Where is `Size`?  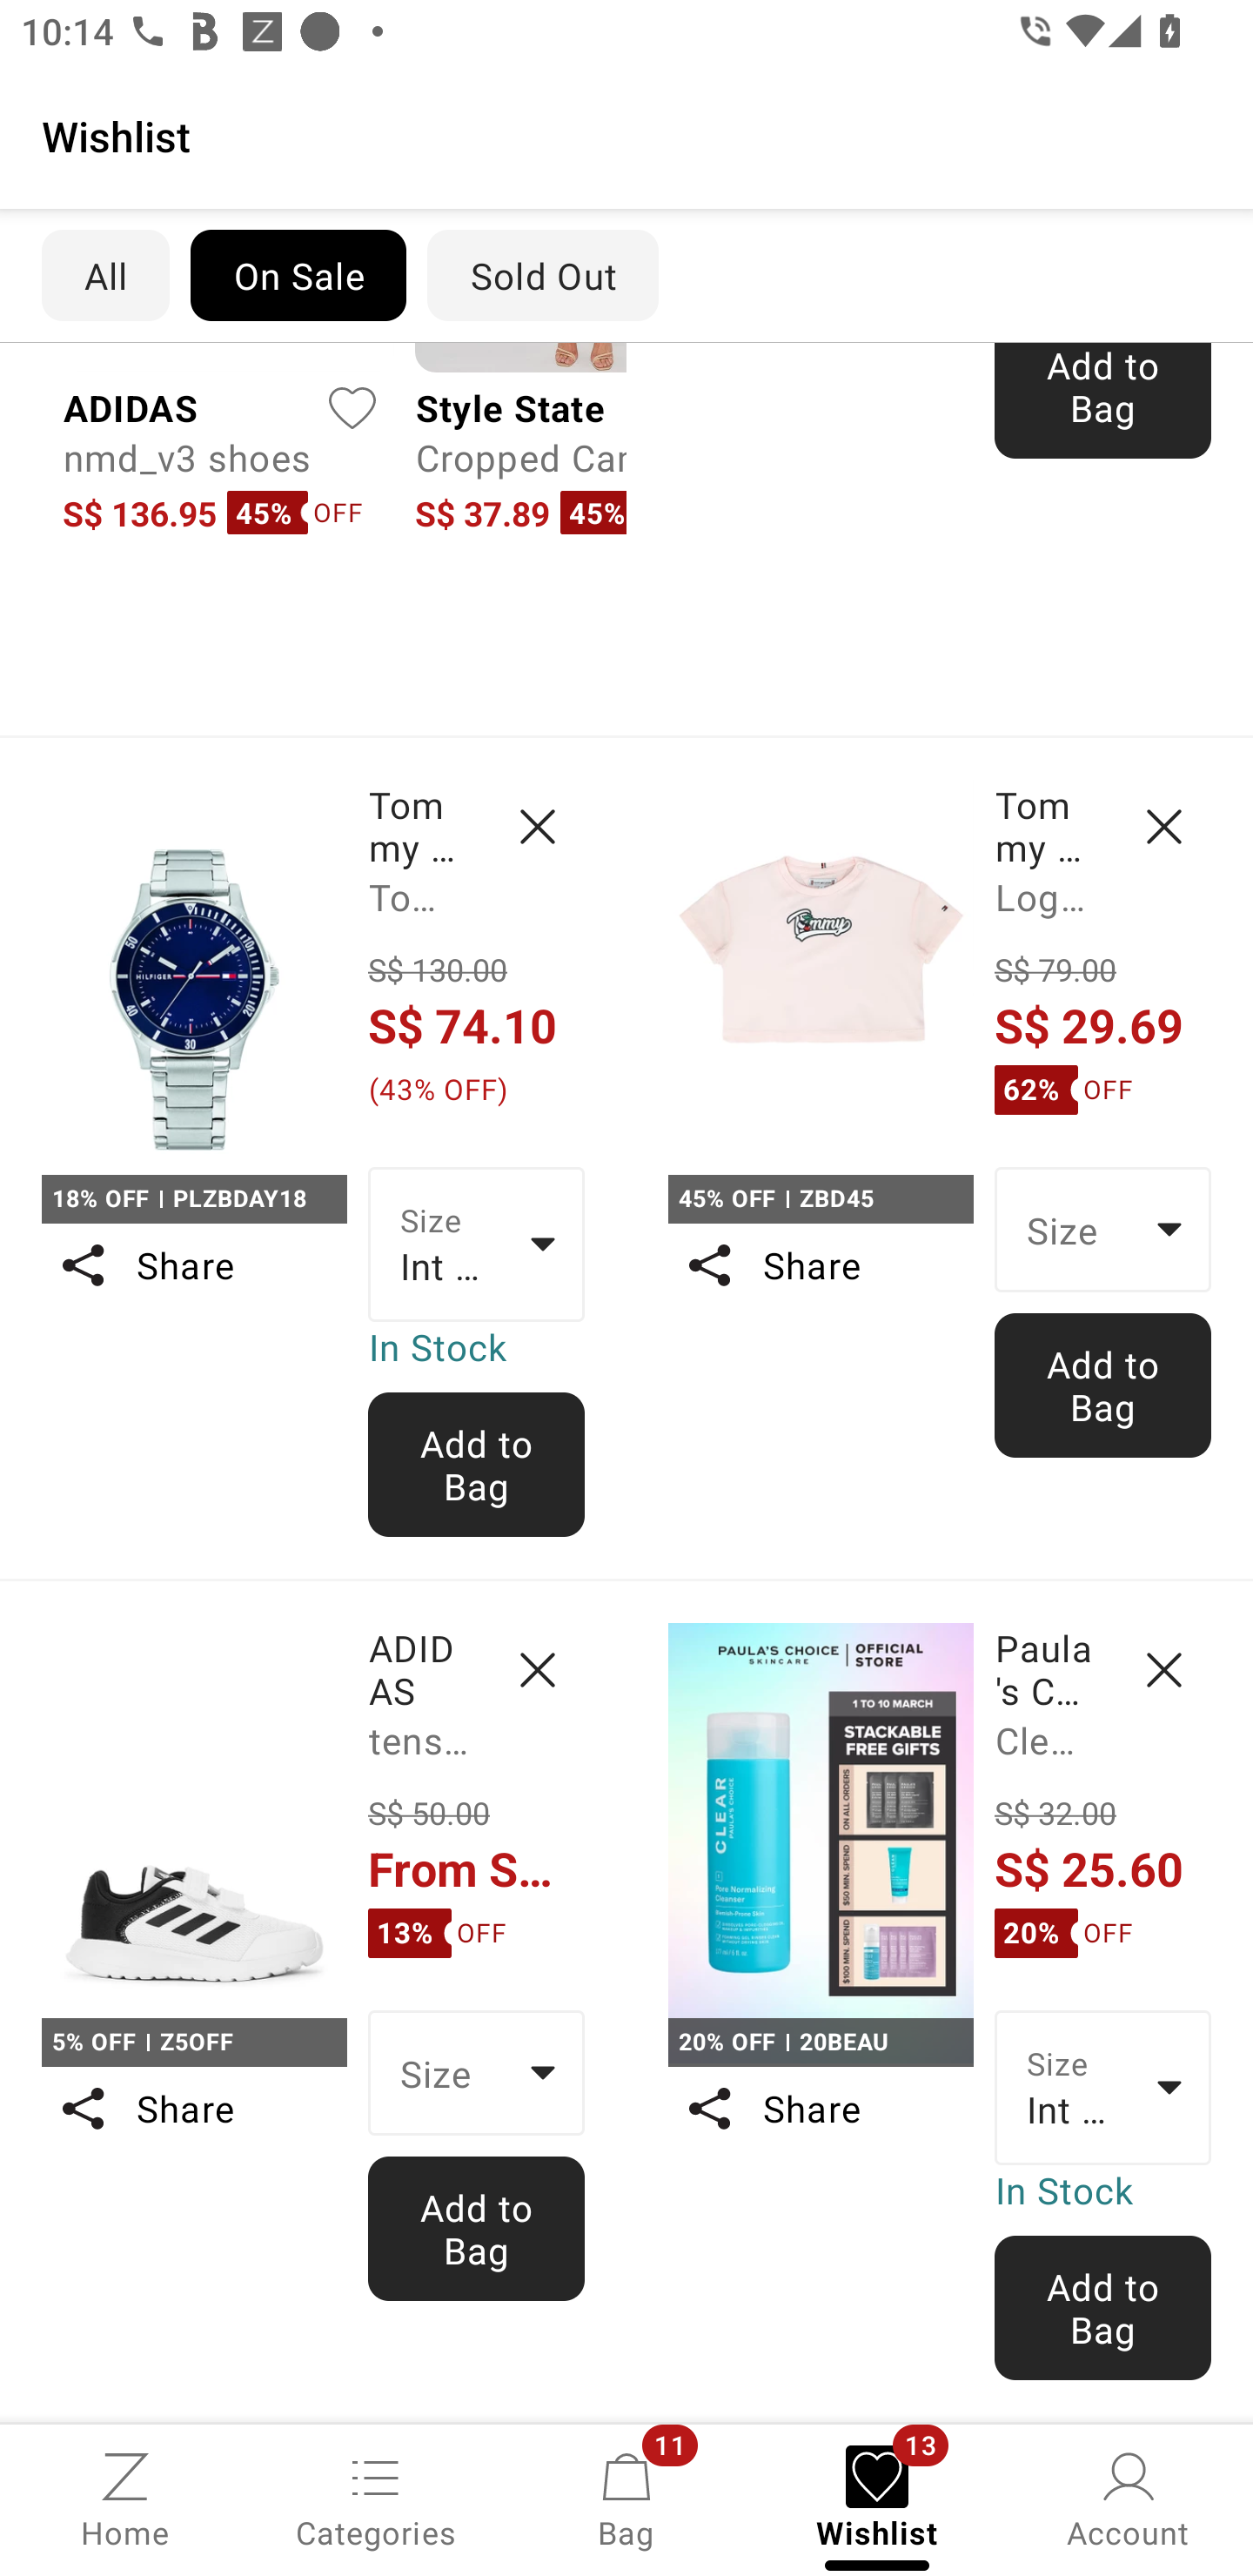
Size is located at coordinates (1103, 1229).